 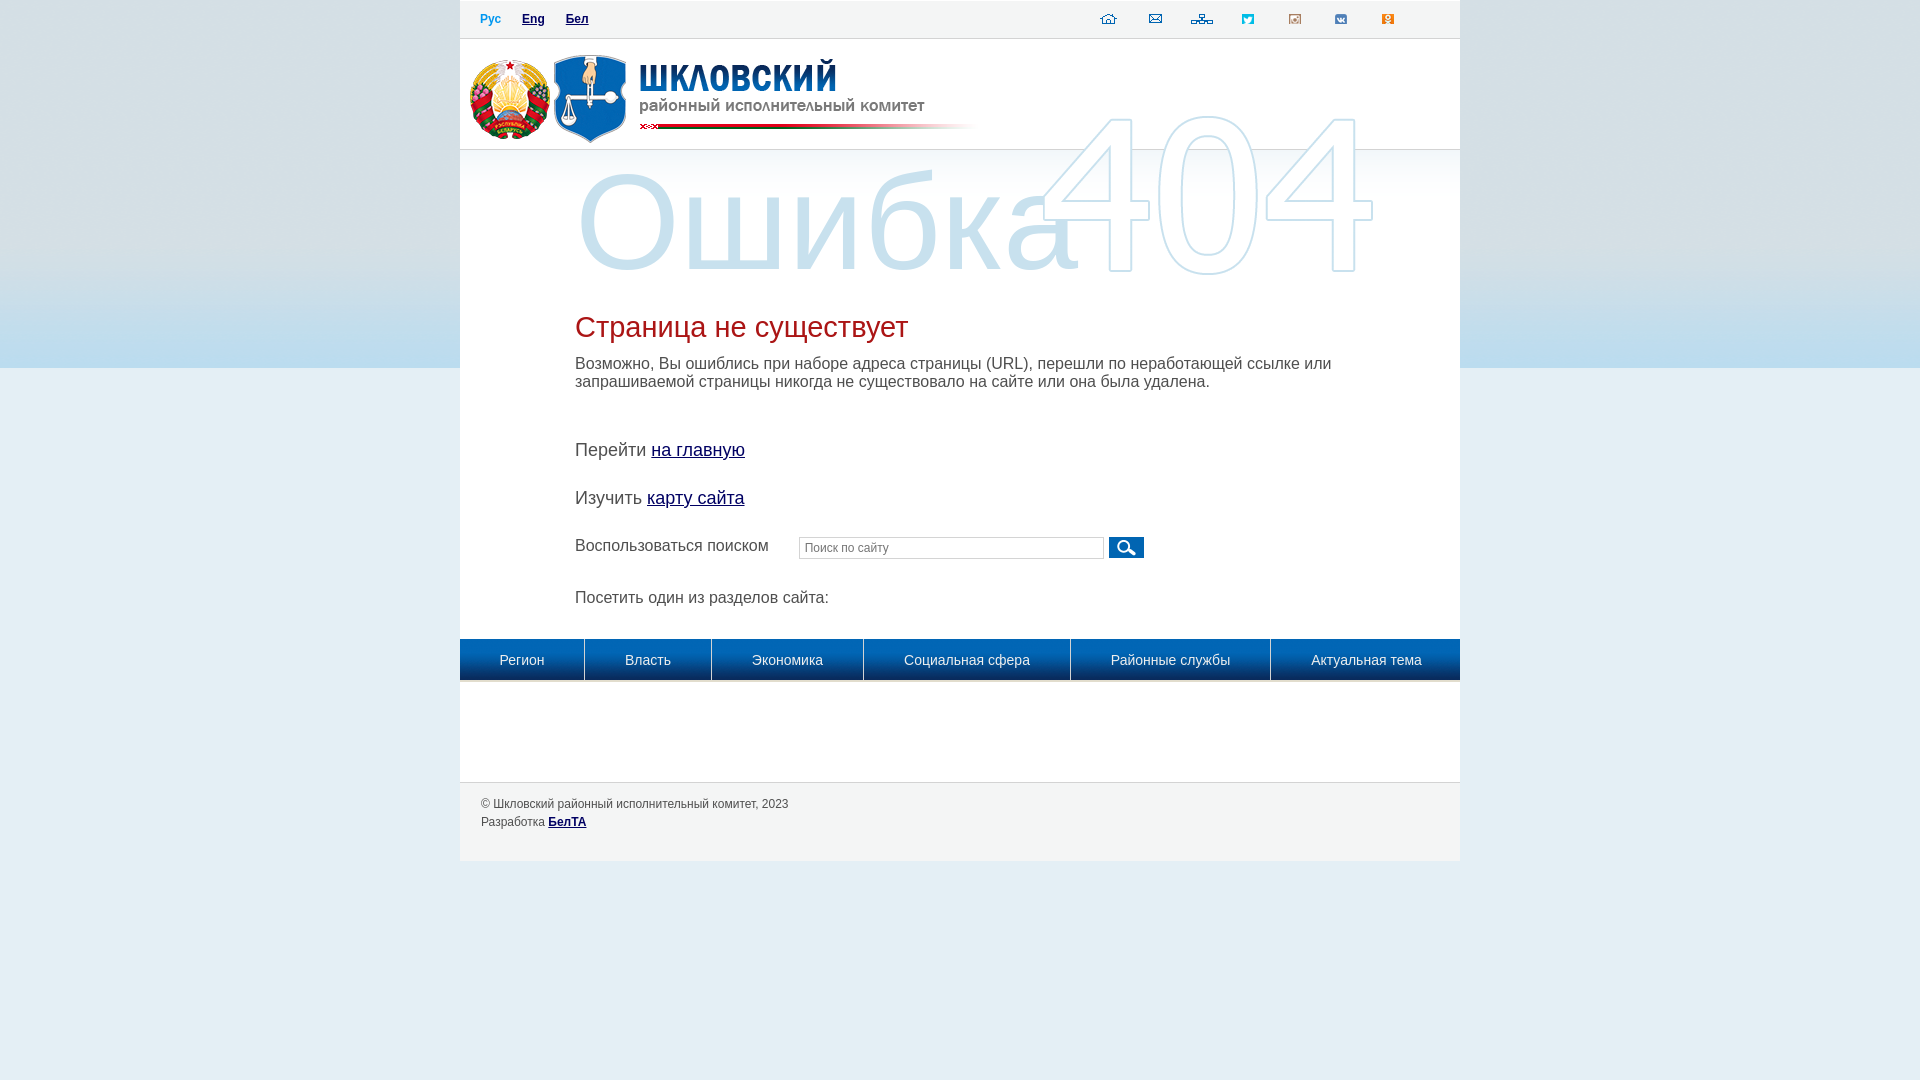 What do you see at coordinates (1248, 23) in the screenshot?
I see `twitter` at bounding box center [1248, 23].